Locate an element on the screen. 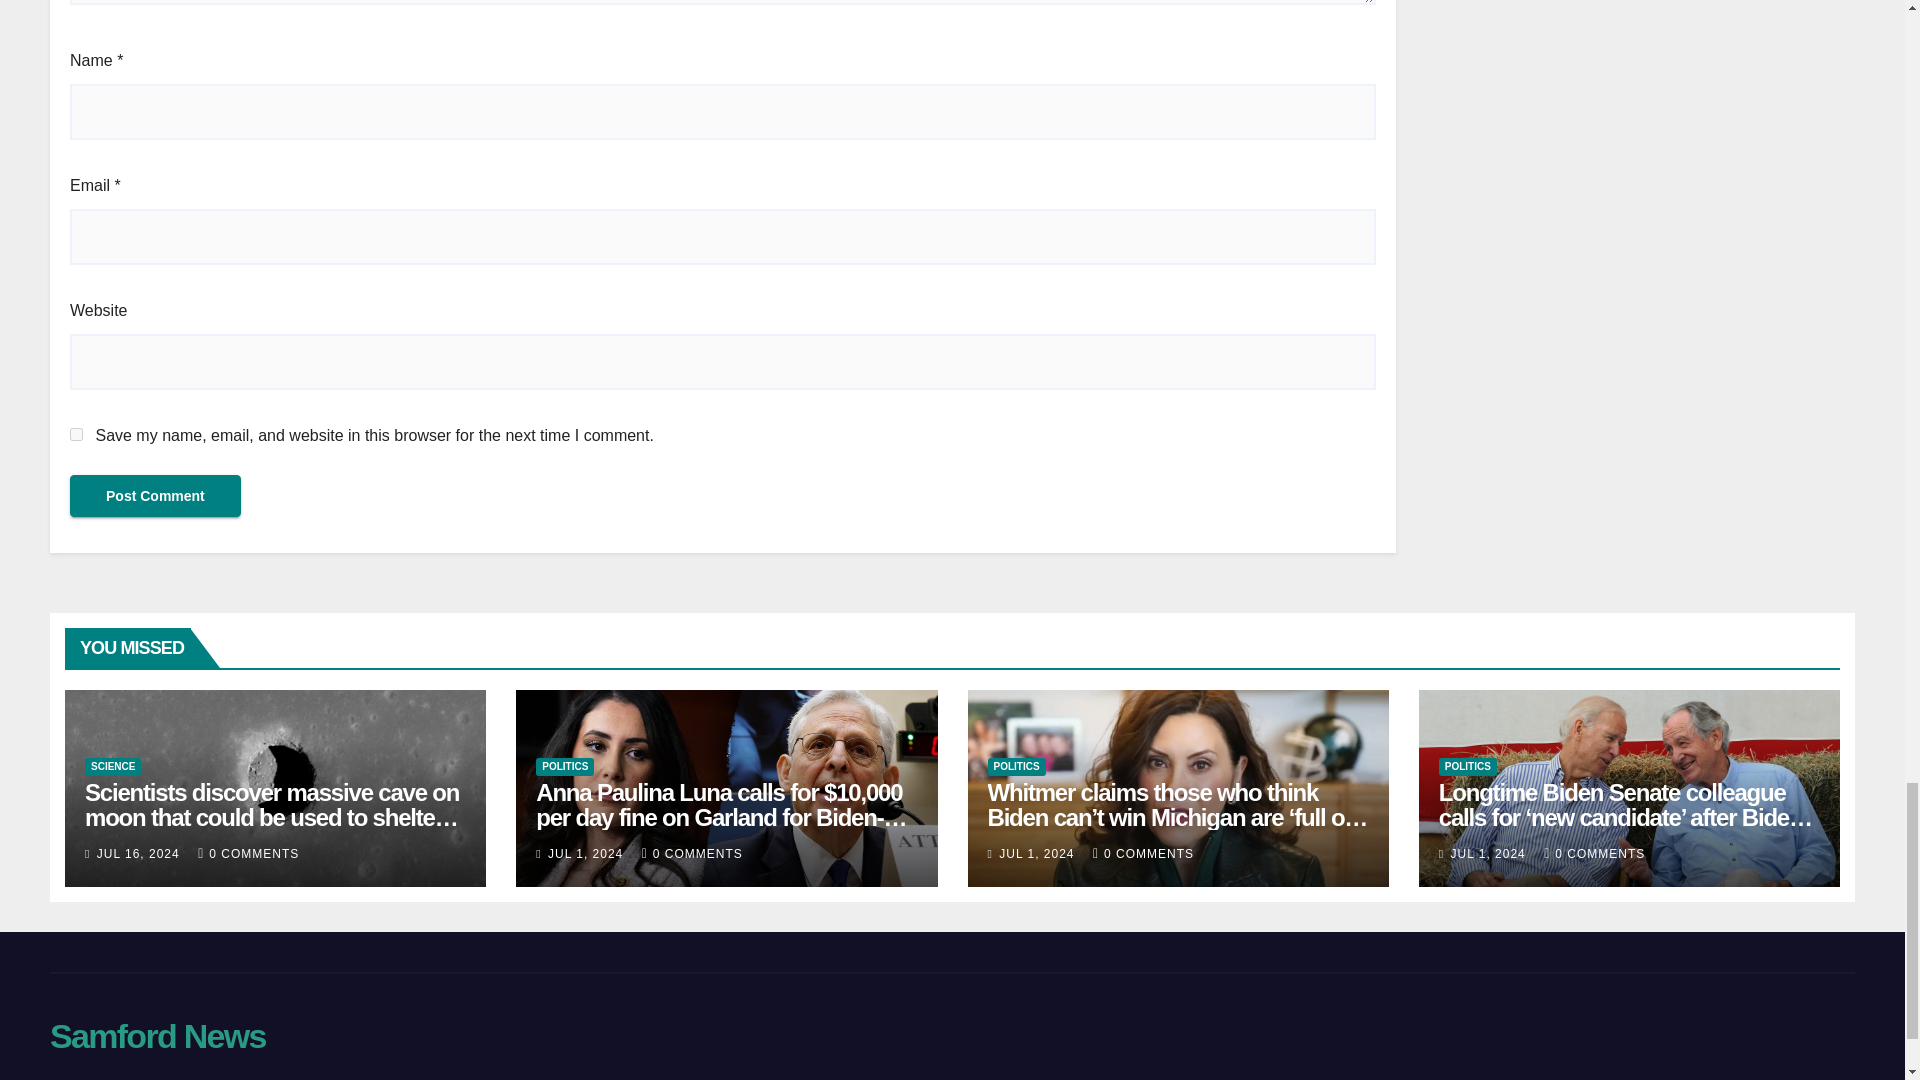  Post Comment is located at coordinates (155, 496).